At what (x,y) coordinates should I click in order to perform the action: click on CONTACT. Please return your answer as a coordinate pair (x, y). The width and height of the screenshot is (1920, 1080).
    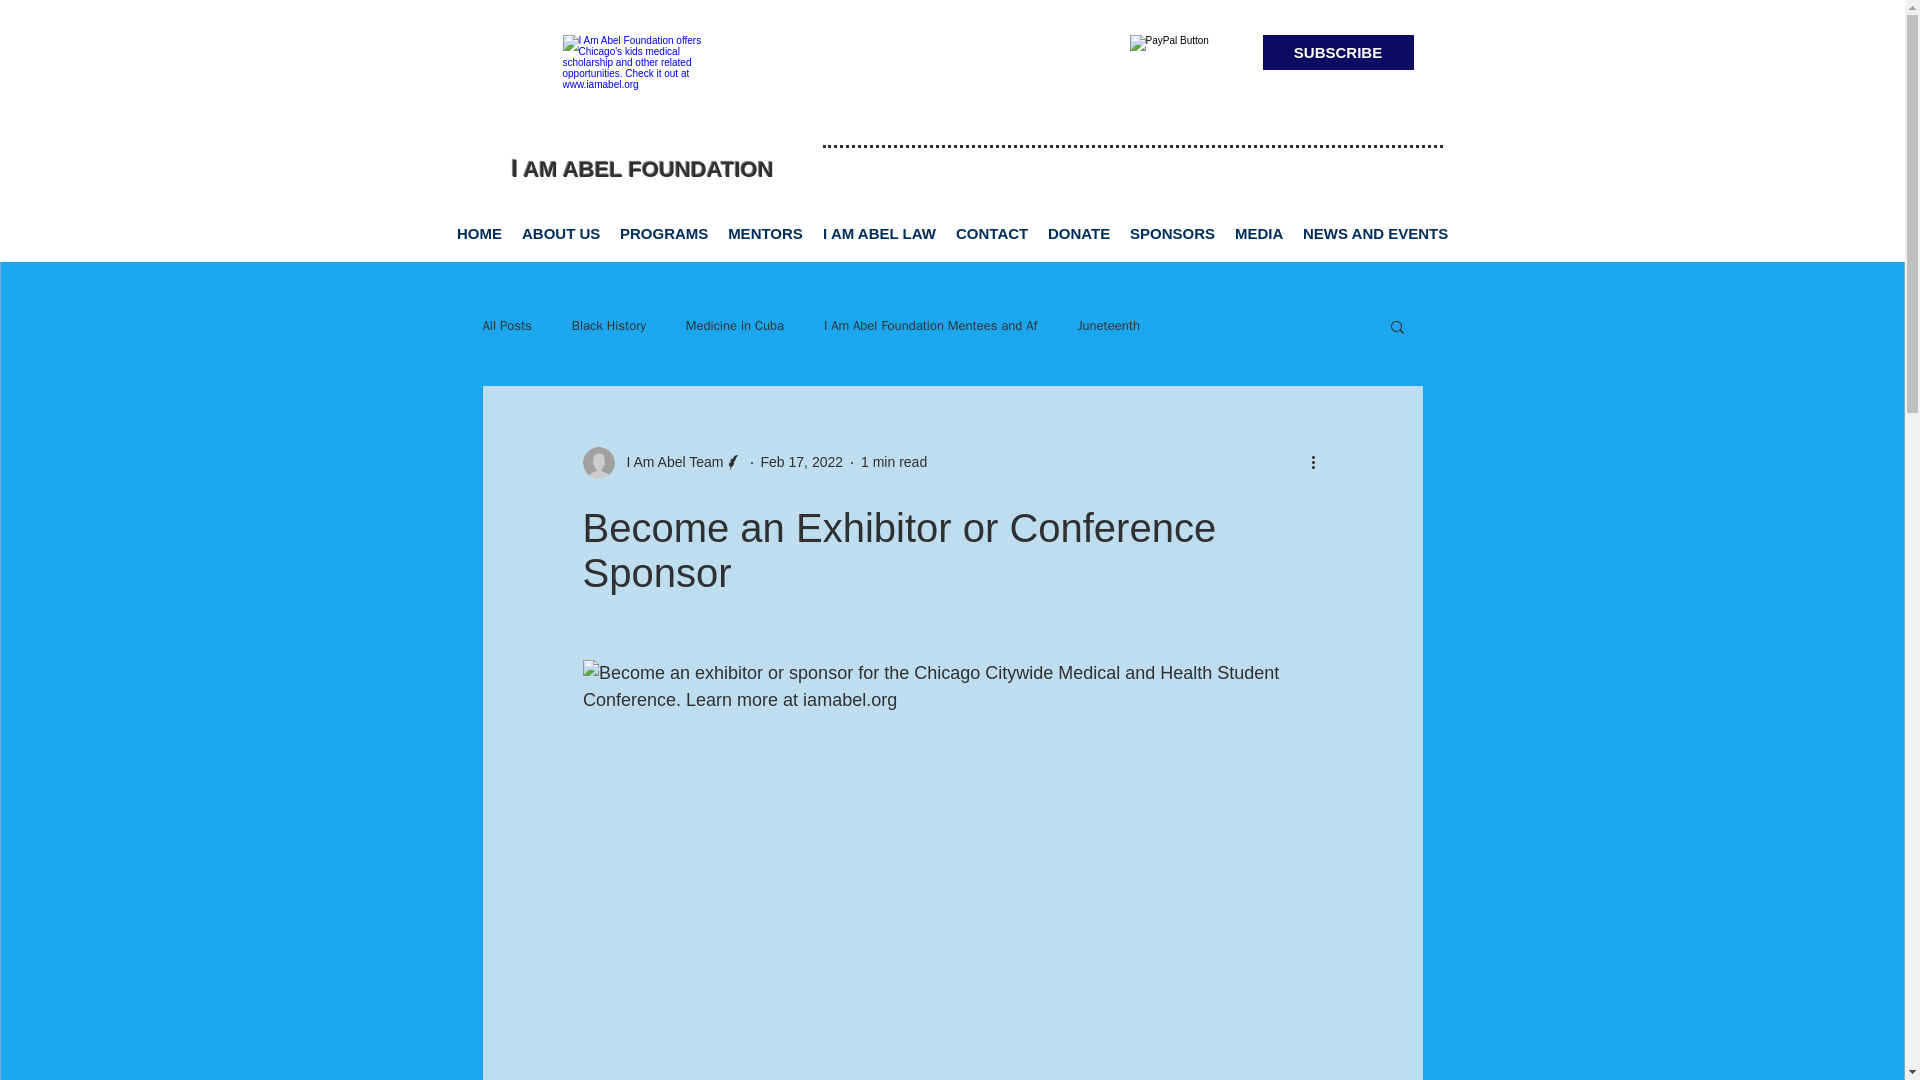
    Looking at the image, I should click on (992, 232).